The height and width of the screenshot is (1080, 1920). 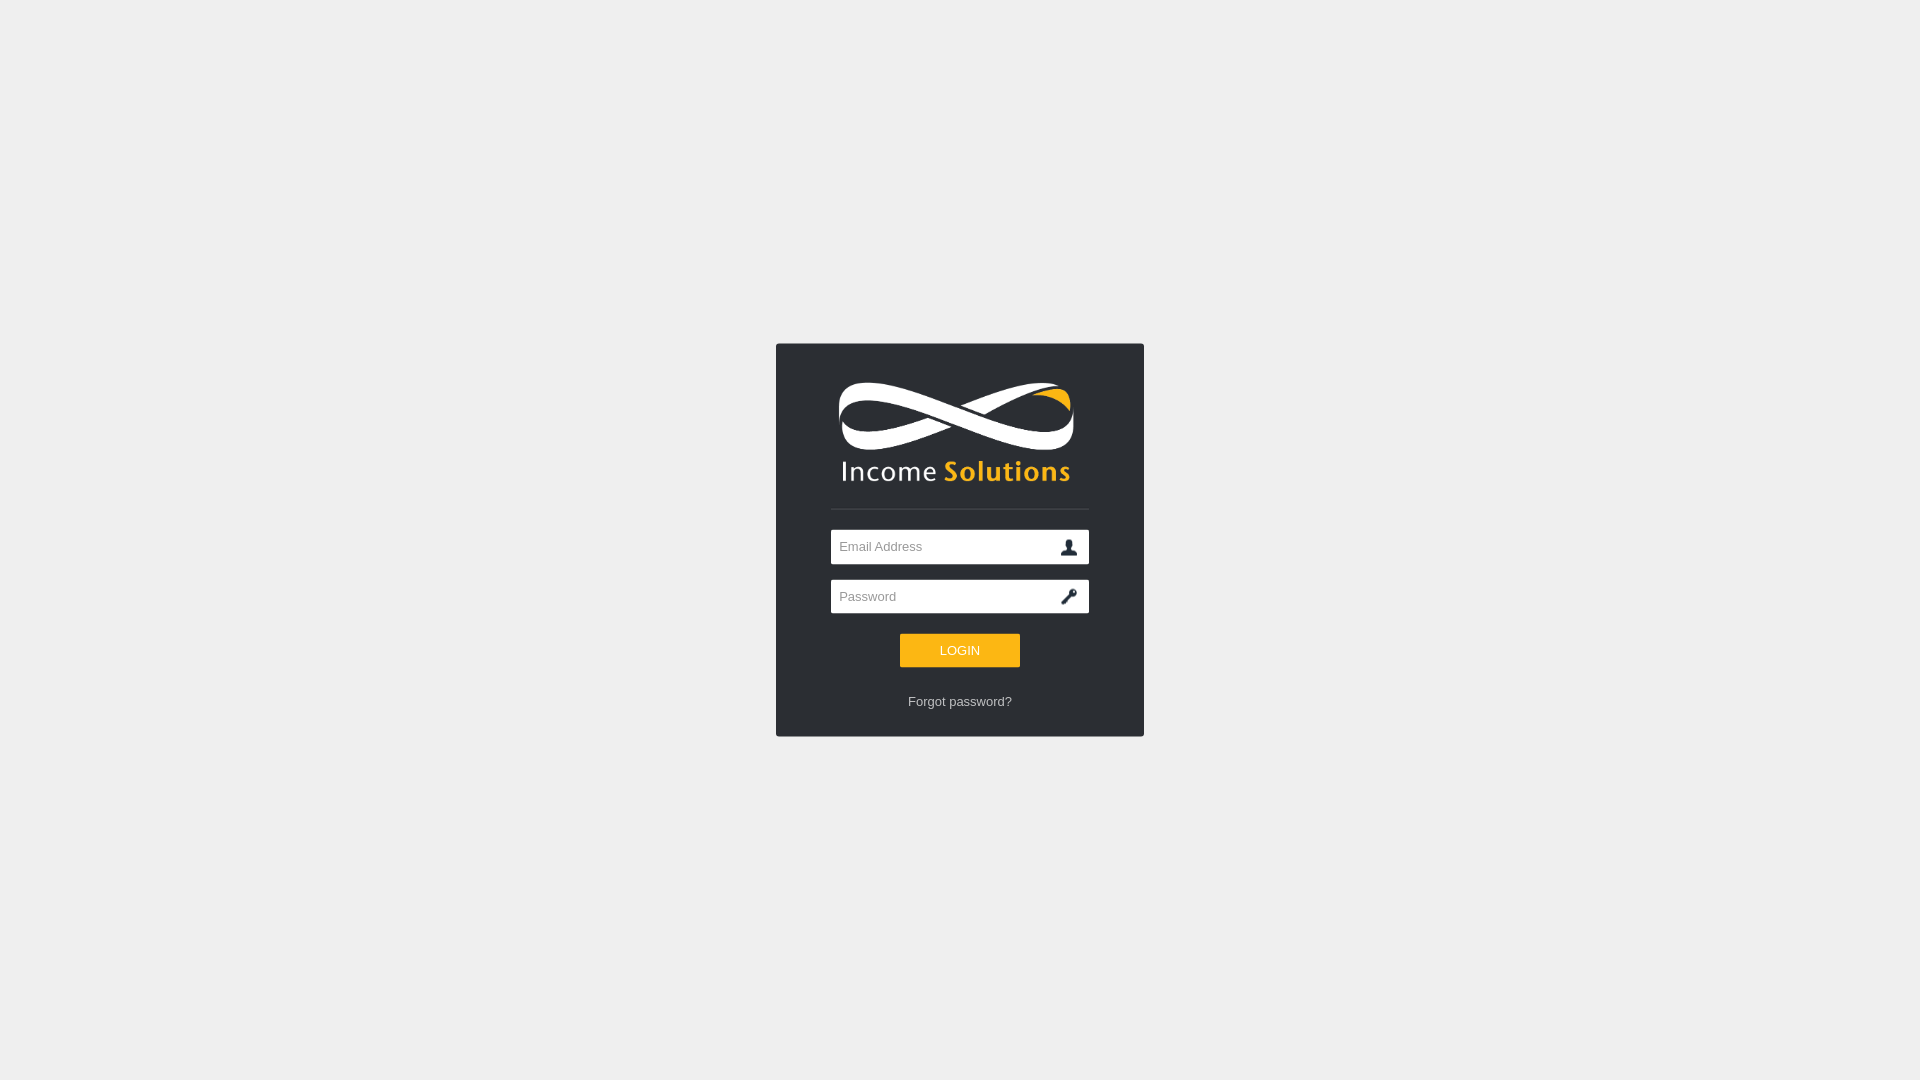 What do you see at coordinates (960, 432) in the screenshot?
I see `Incomesolutions` at bounding box center [960, 432].